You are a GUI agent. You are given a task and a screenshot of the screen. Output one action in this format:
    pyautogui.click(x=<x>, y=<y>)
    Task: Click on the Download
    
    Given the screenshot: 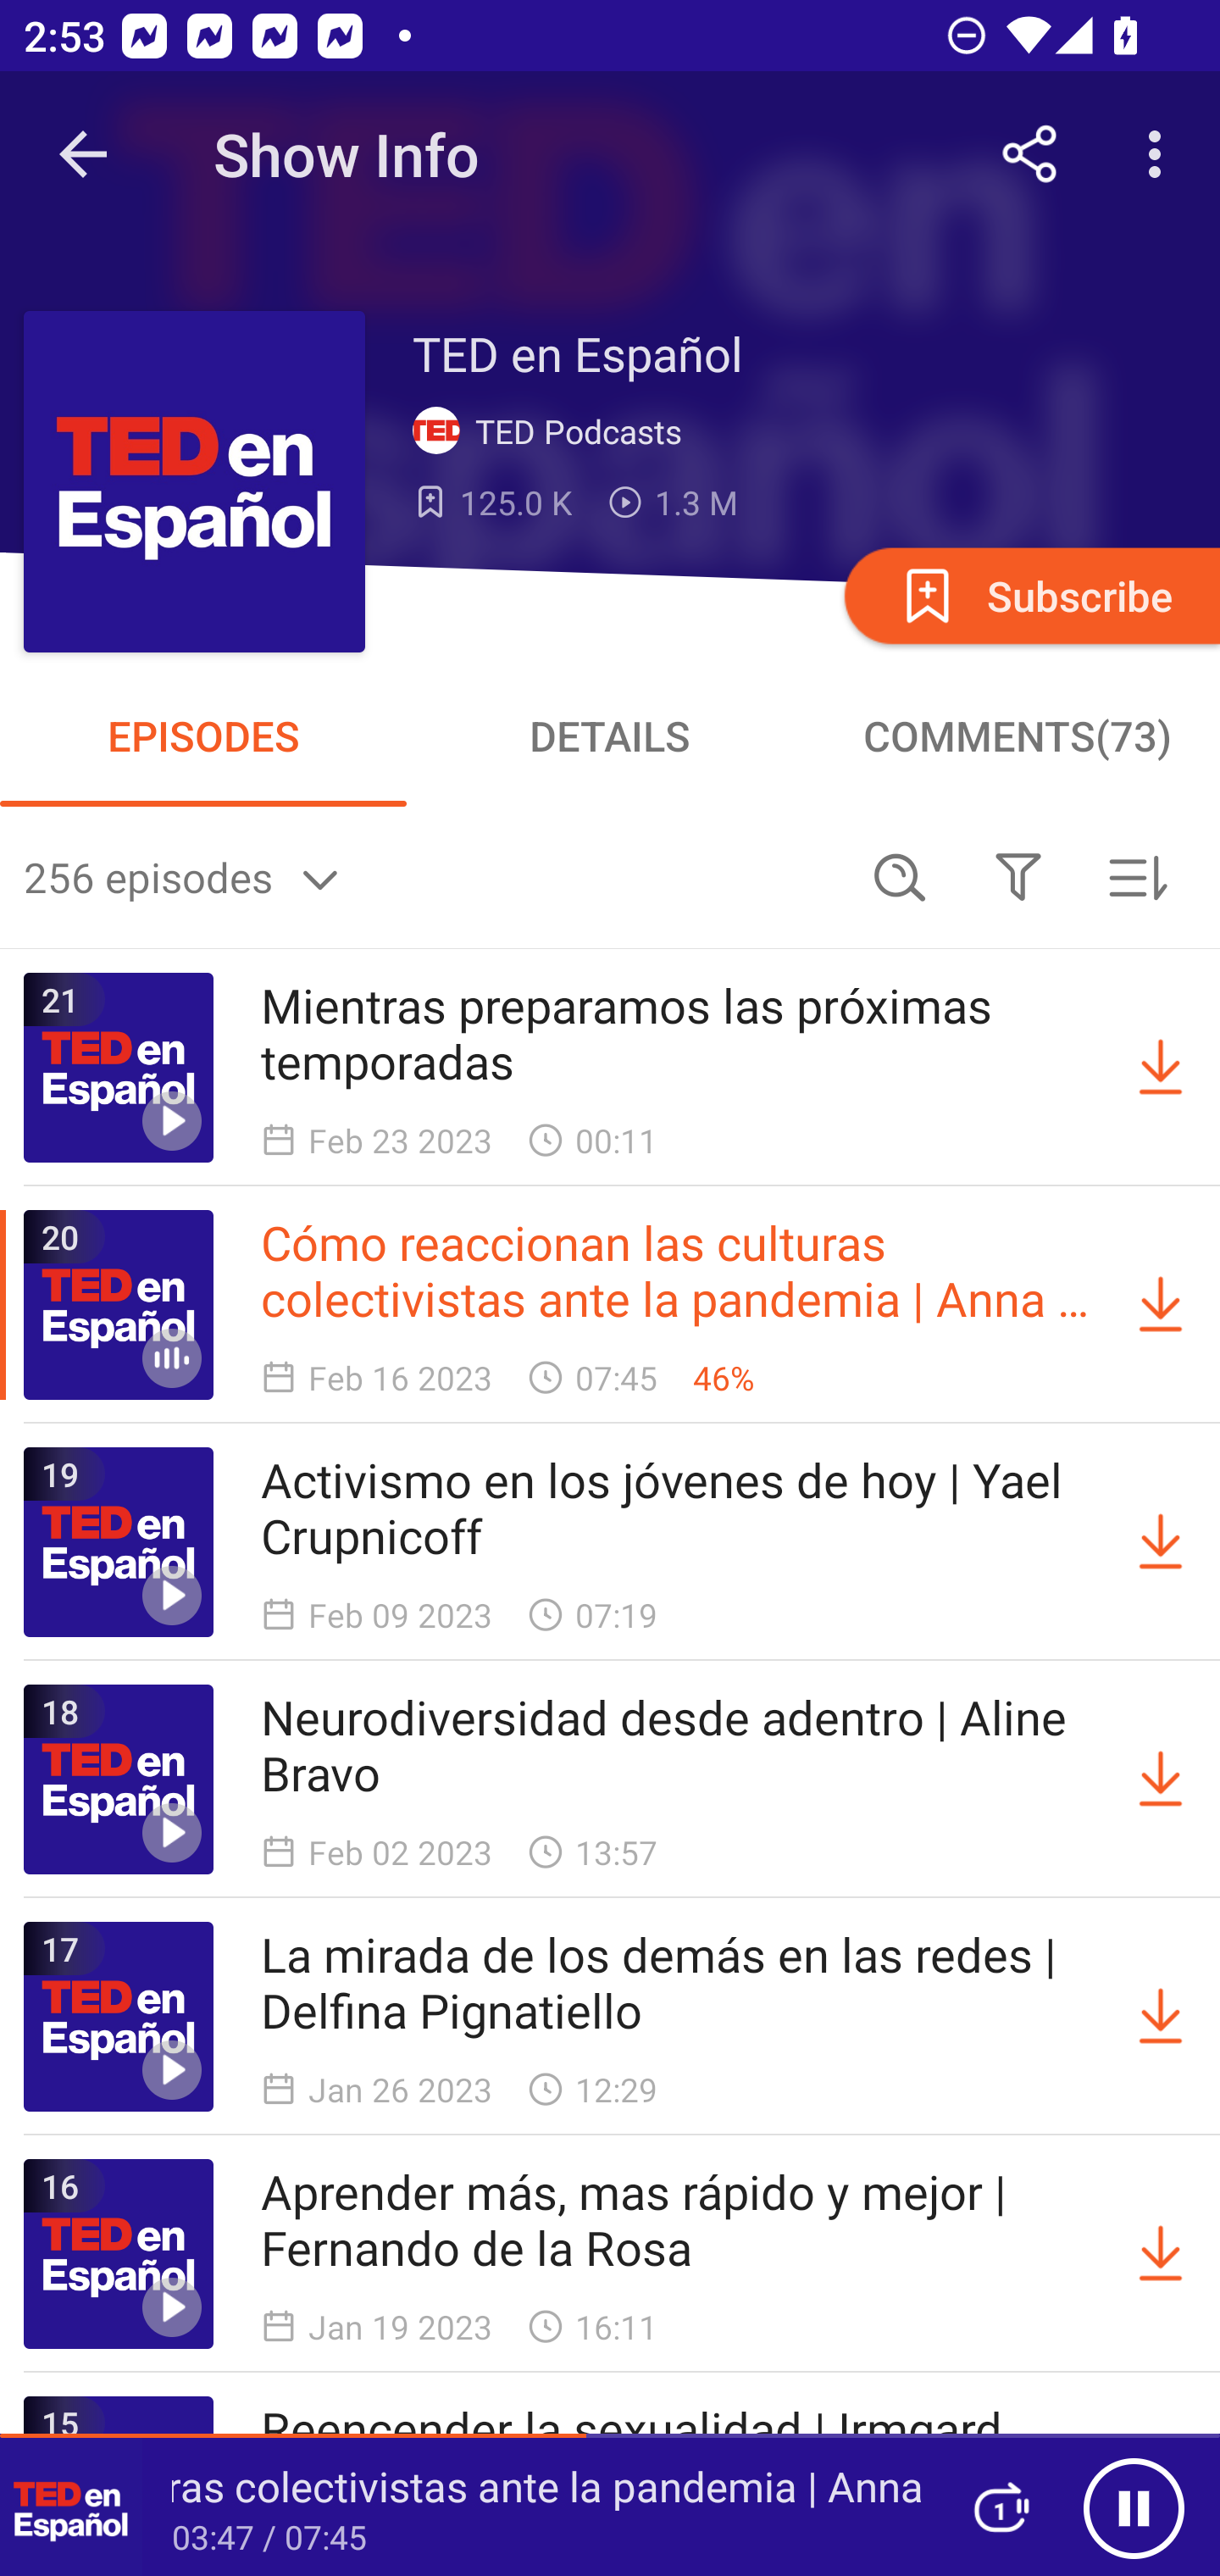 What is the action you would take?
    pyautogui.click(x=1161, y=2017)
    